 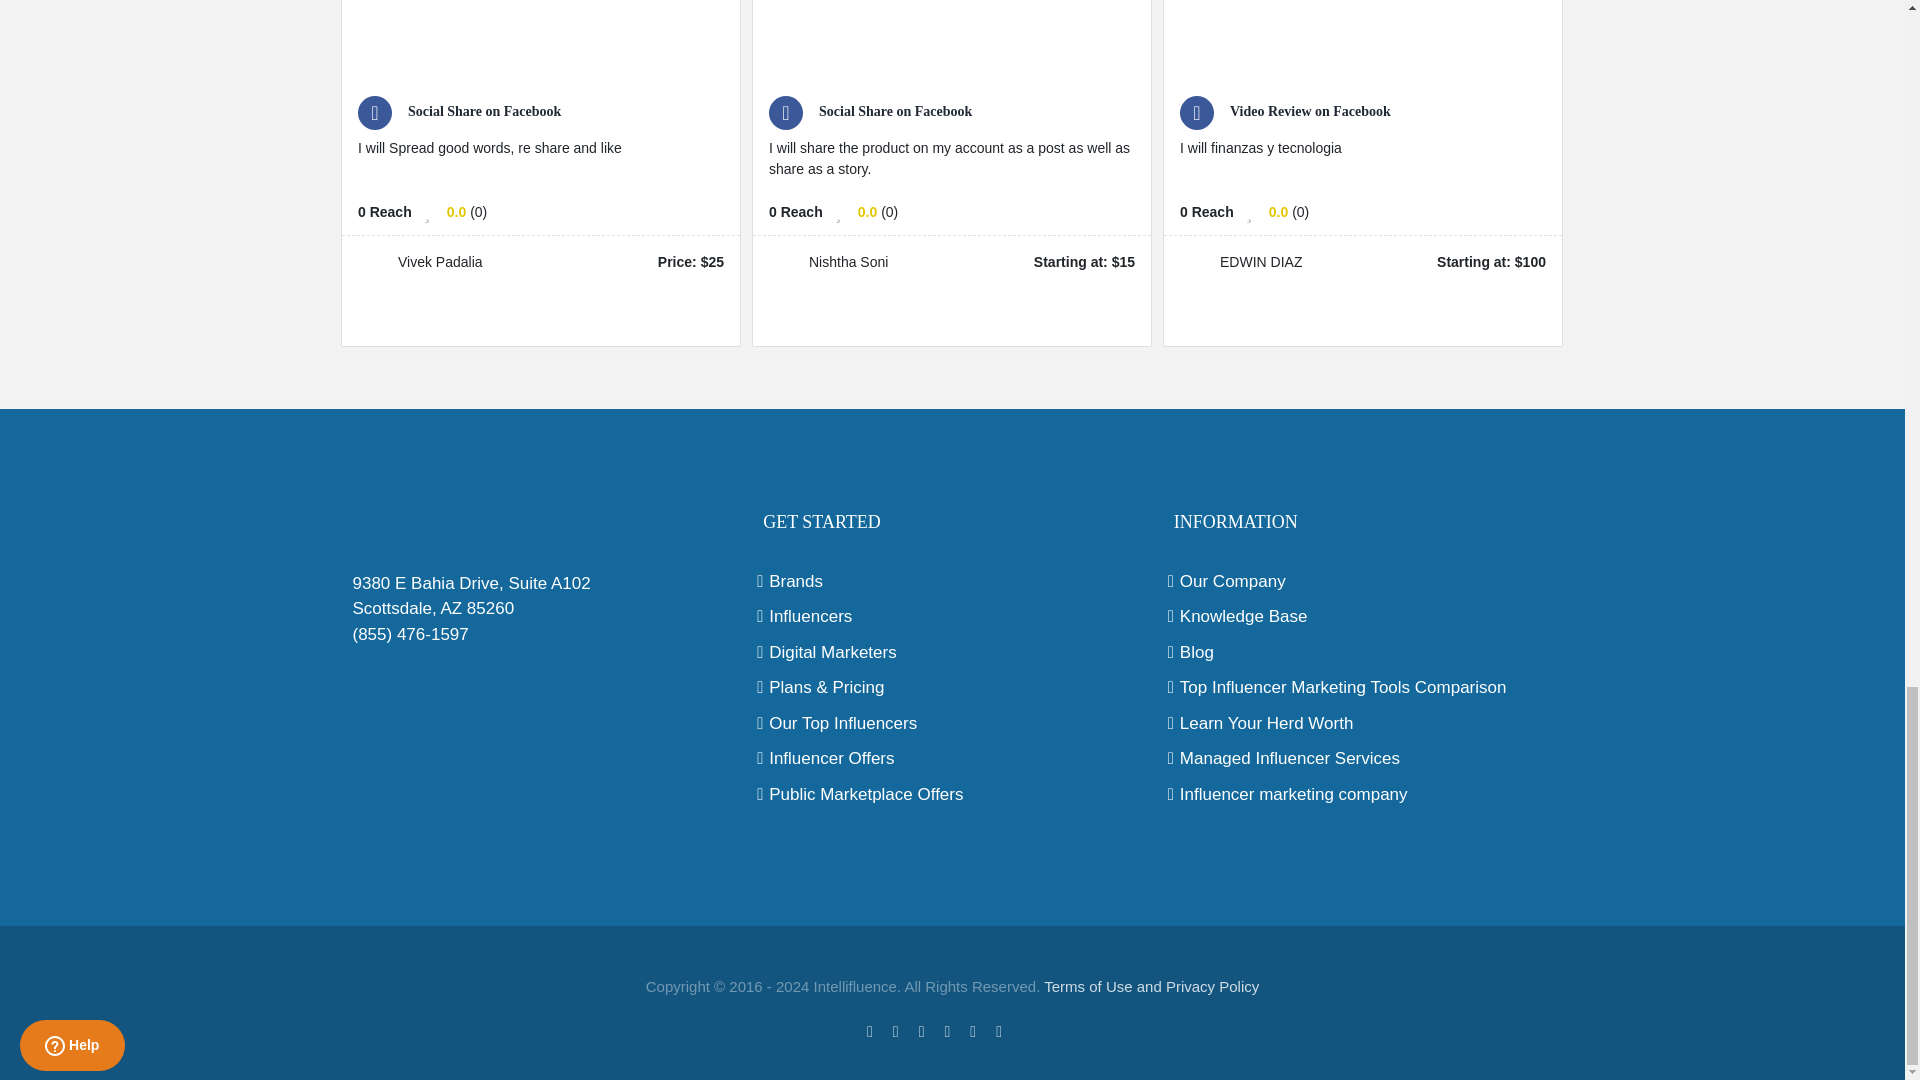 I want to click on Top Influencer Marketing Tools Comparison, so click(x=1364, y=688).